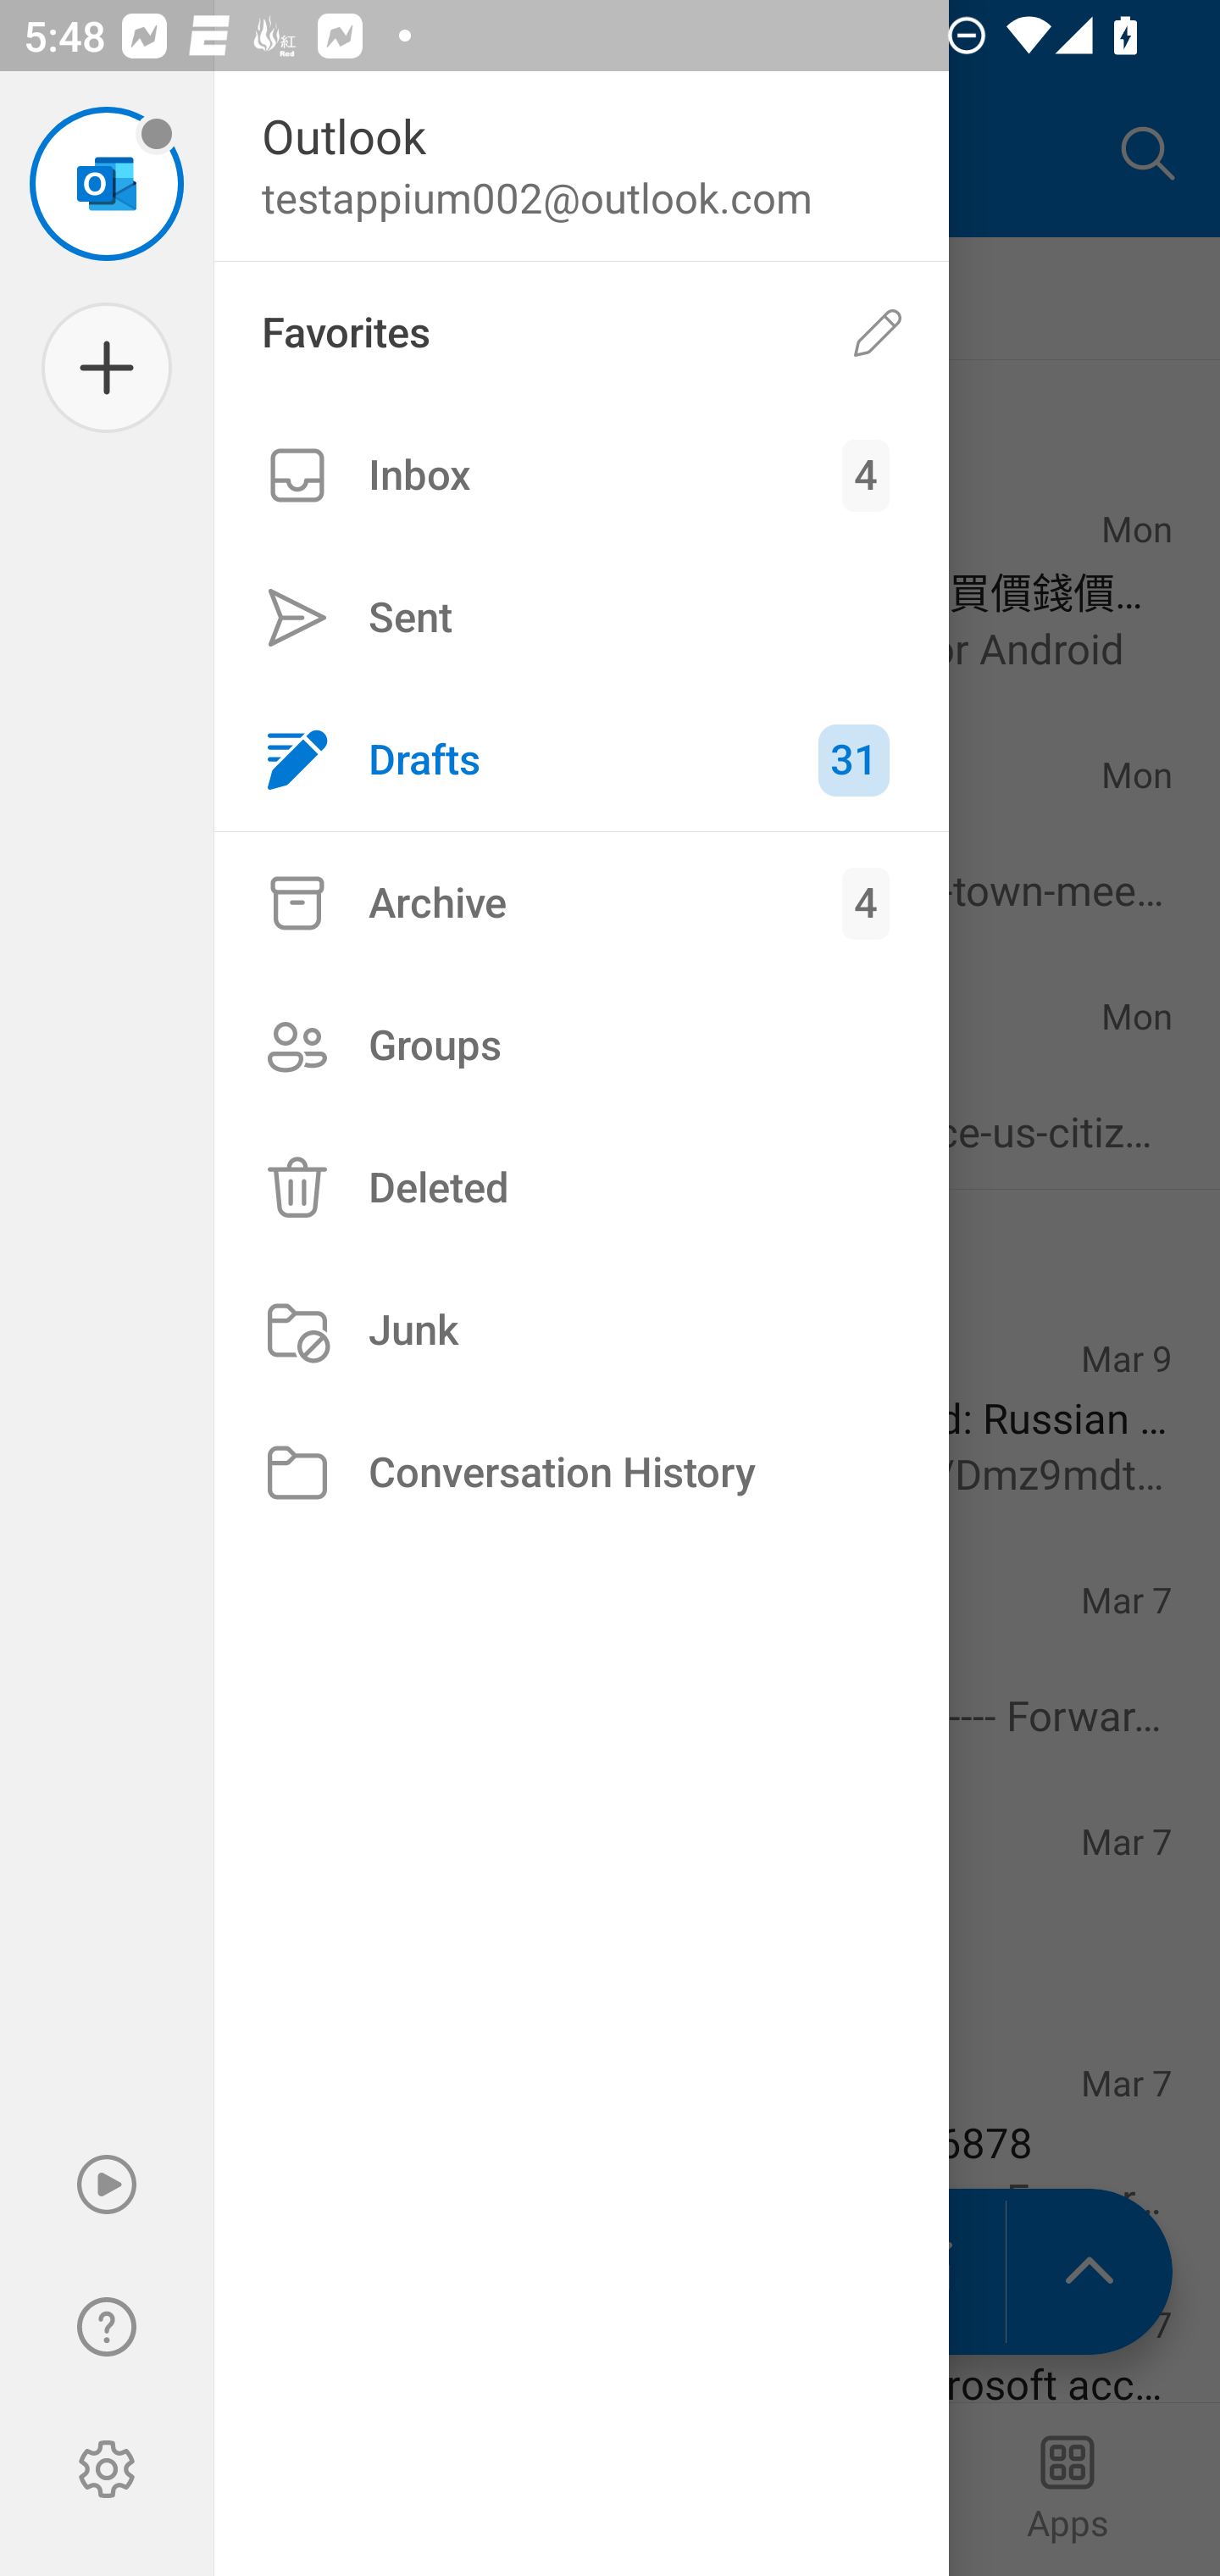 The image size is (1220, 2576). Describe the element at coordinates (107, 2327) in the screenshot. I see `Help` at that location.